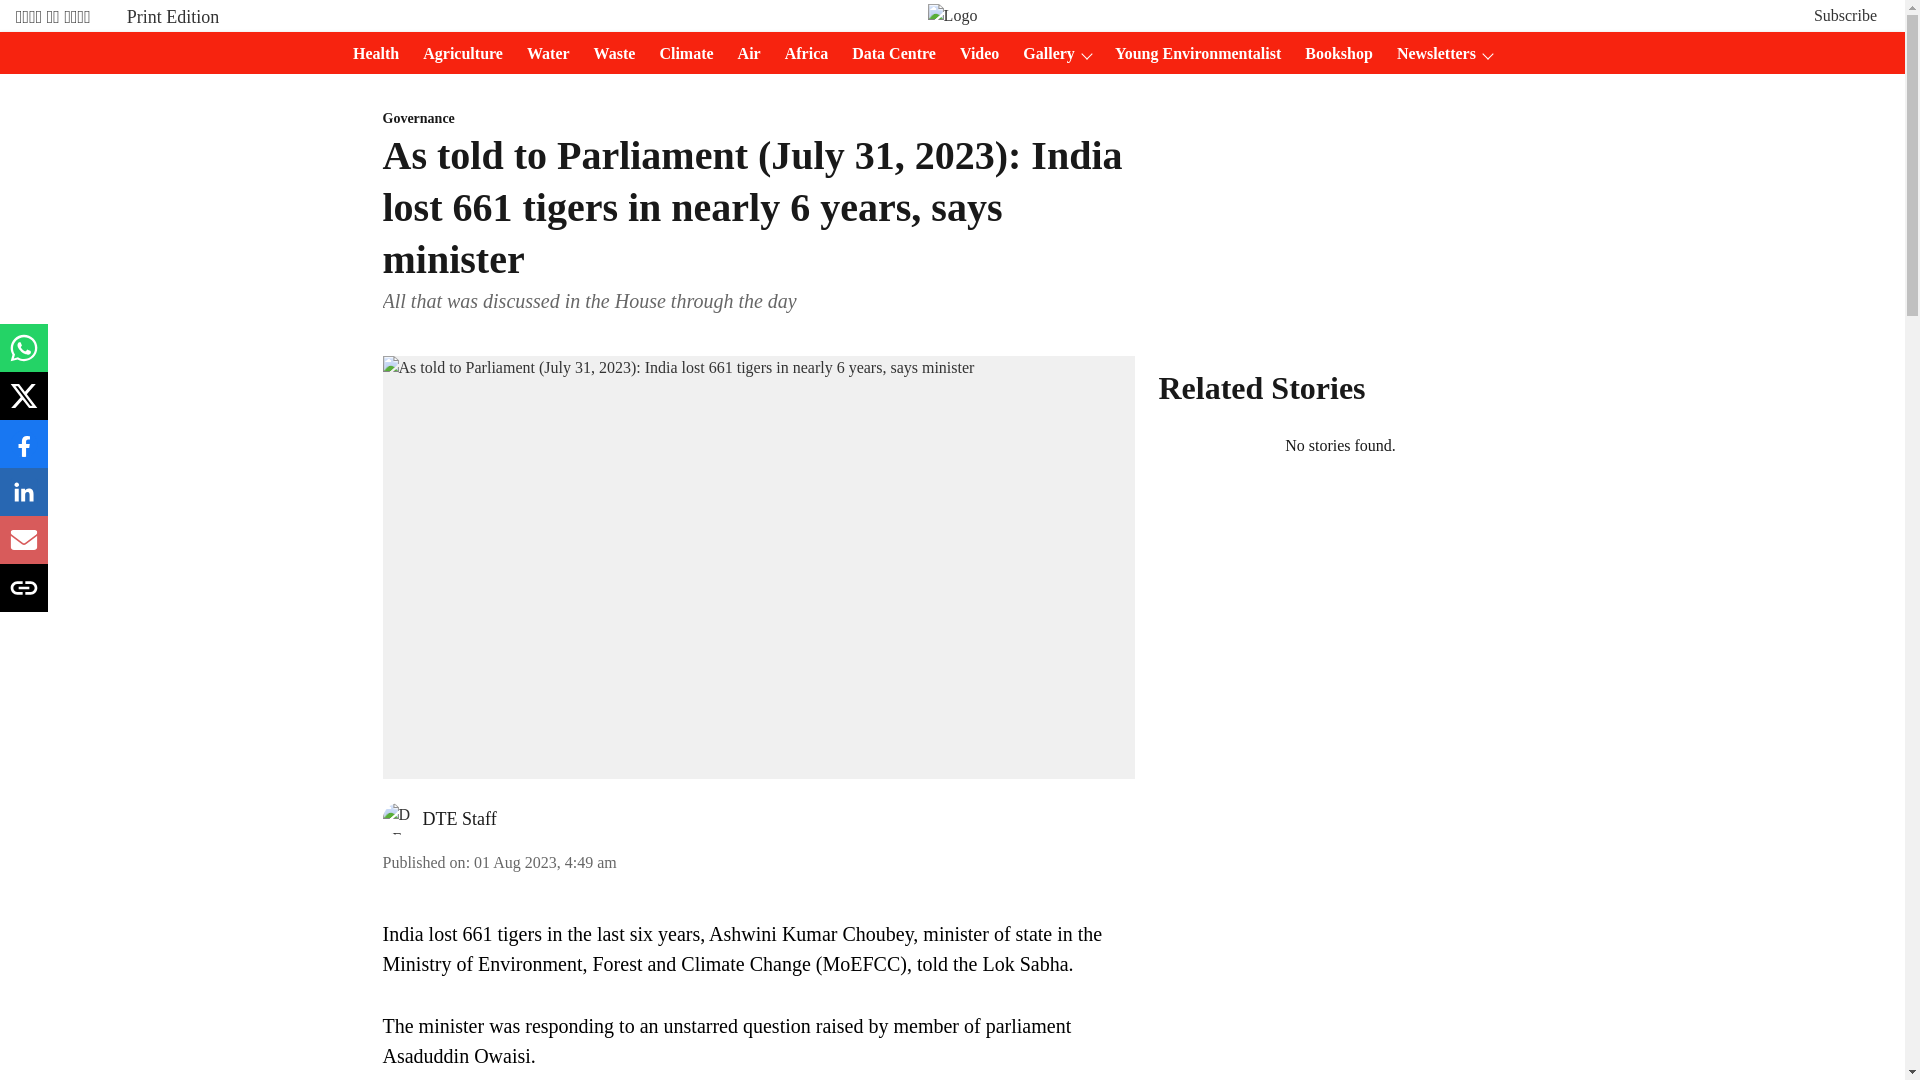  Describe the element at coordinates (608, 54) in the screenshot. I see `Waste` at that location.